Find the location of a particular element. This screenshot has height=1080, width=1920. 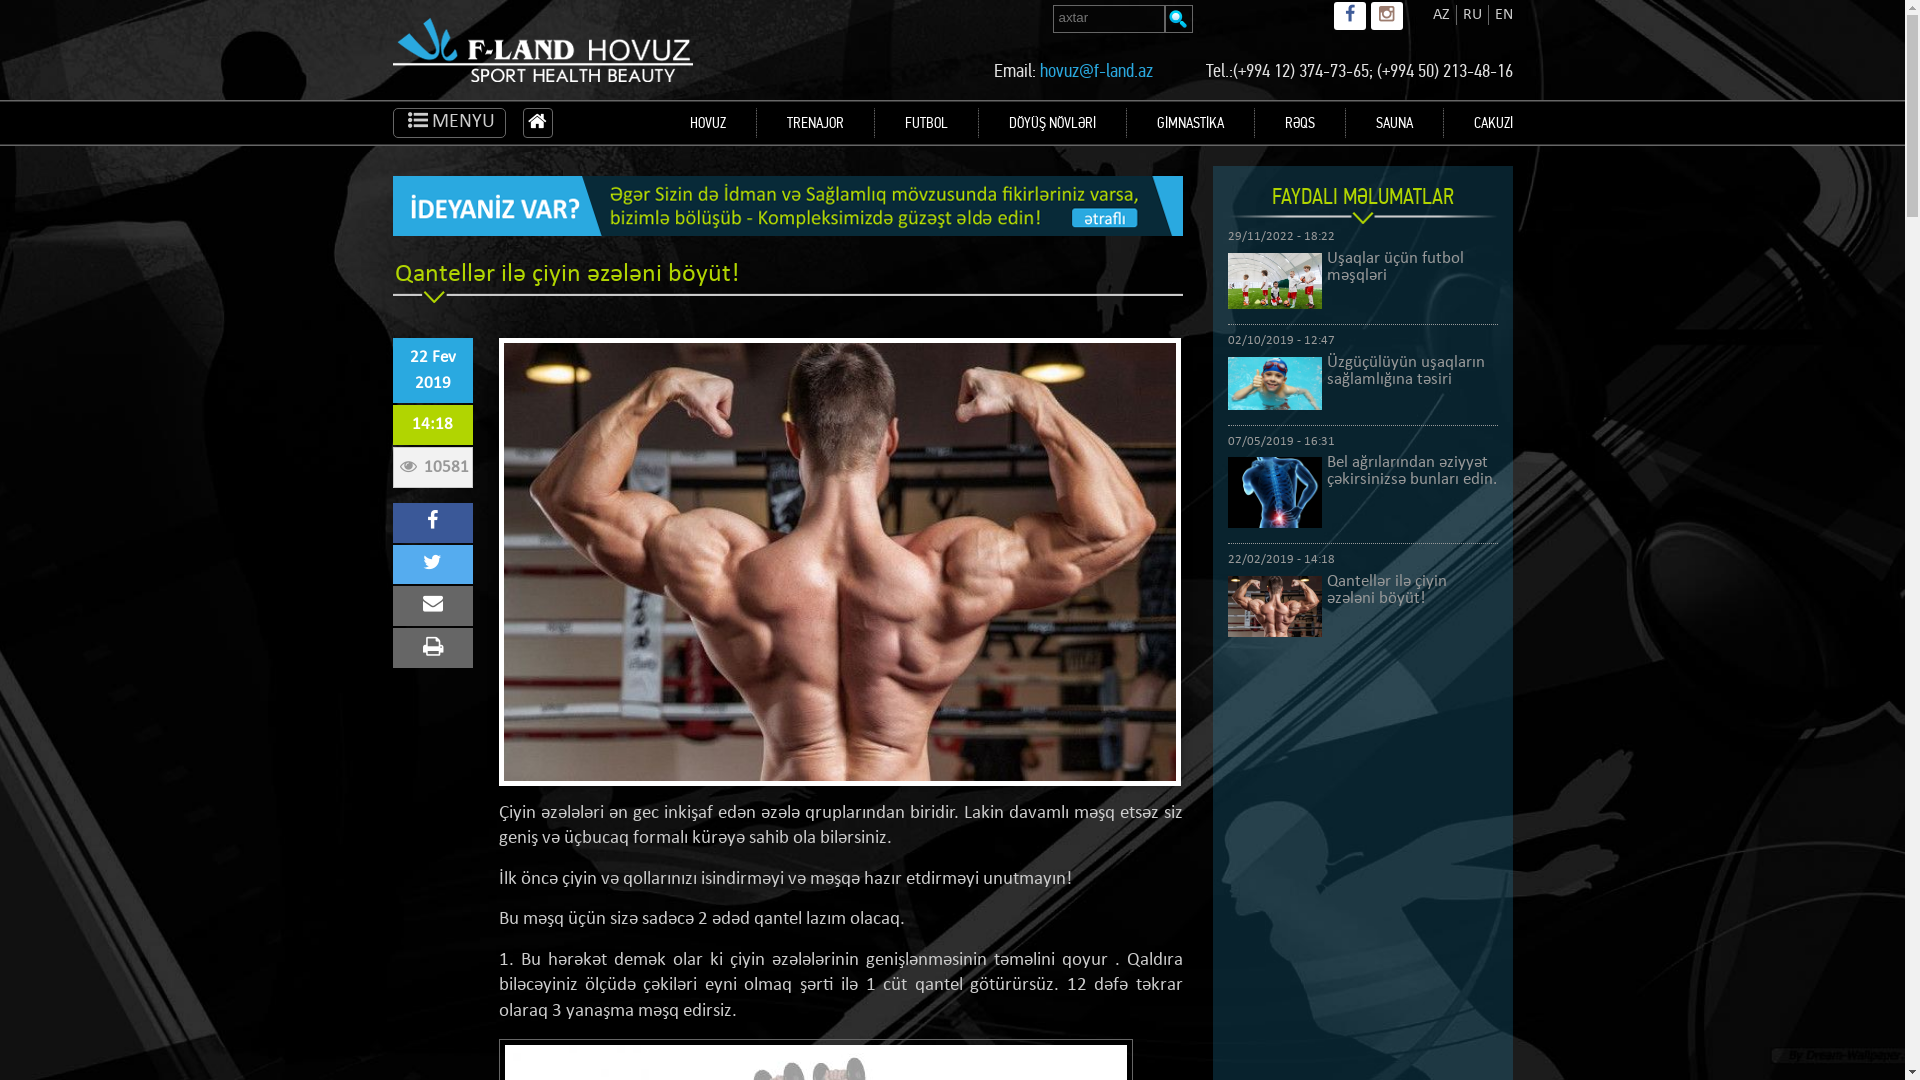

SAUNA is located at coordinates (1394, 123).